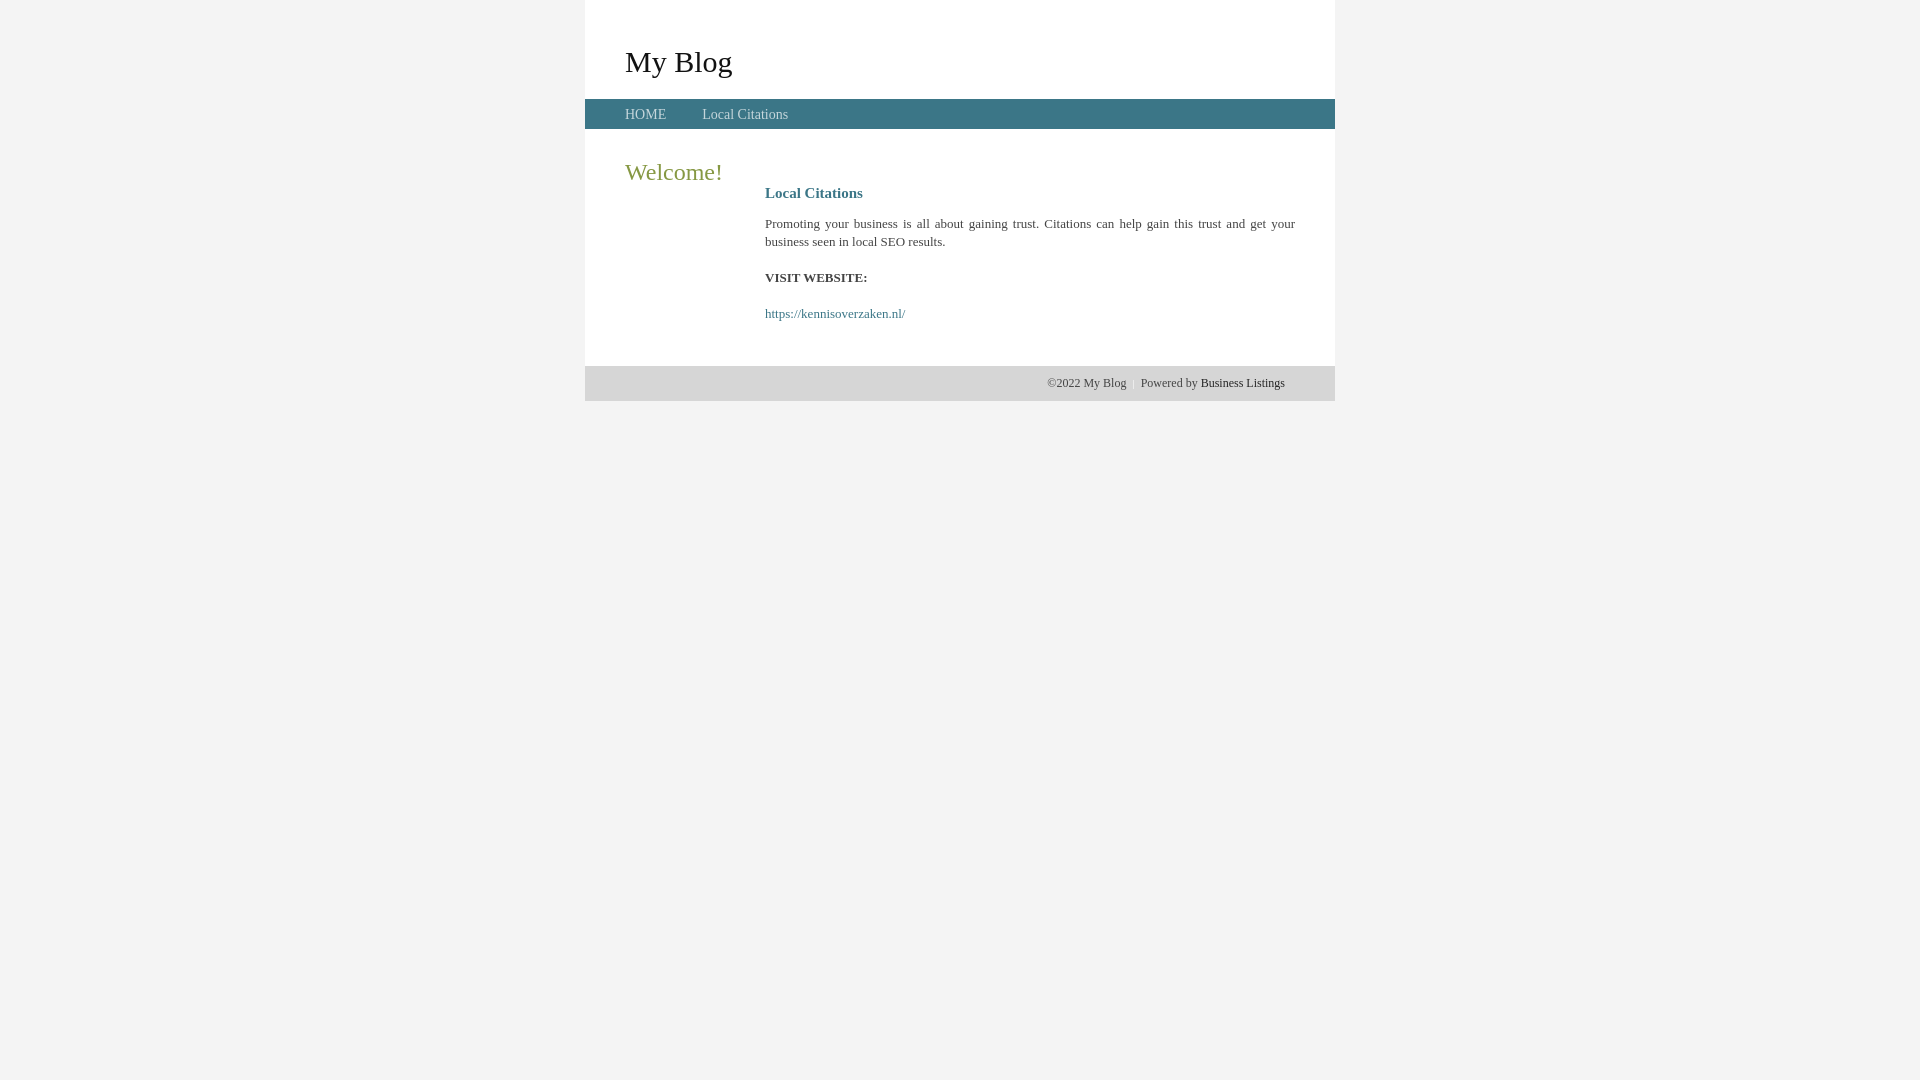  I want to click on Business Listings, so click(1243, 383).